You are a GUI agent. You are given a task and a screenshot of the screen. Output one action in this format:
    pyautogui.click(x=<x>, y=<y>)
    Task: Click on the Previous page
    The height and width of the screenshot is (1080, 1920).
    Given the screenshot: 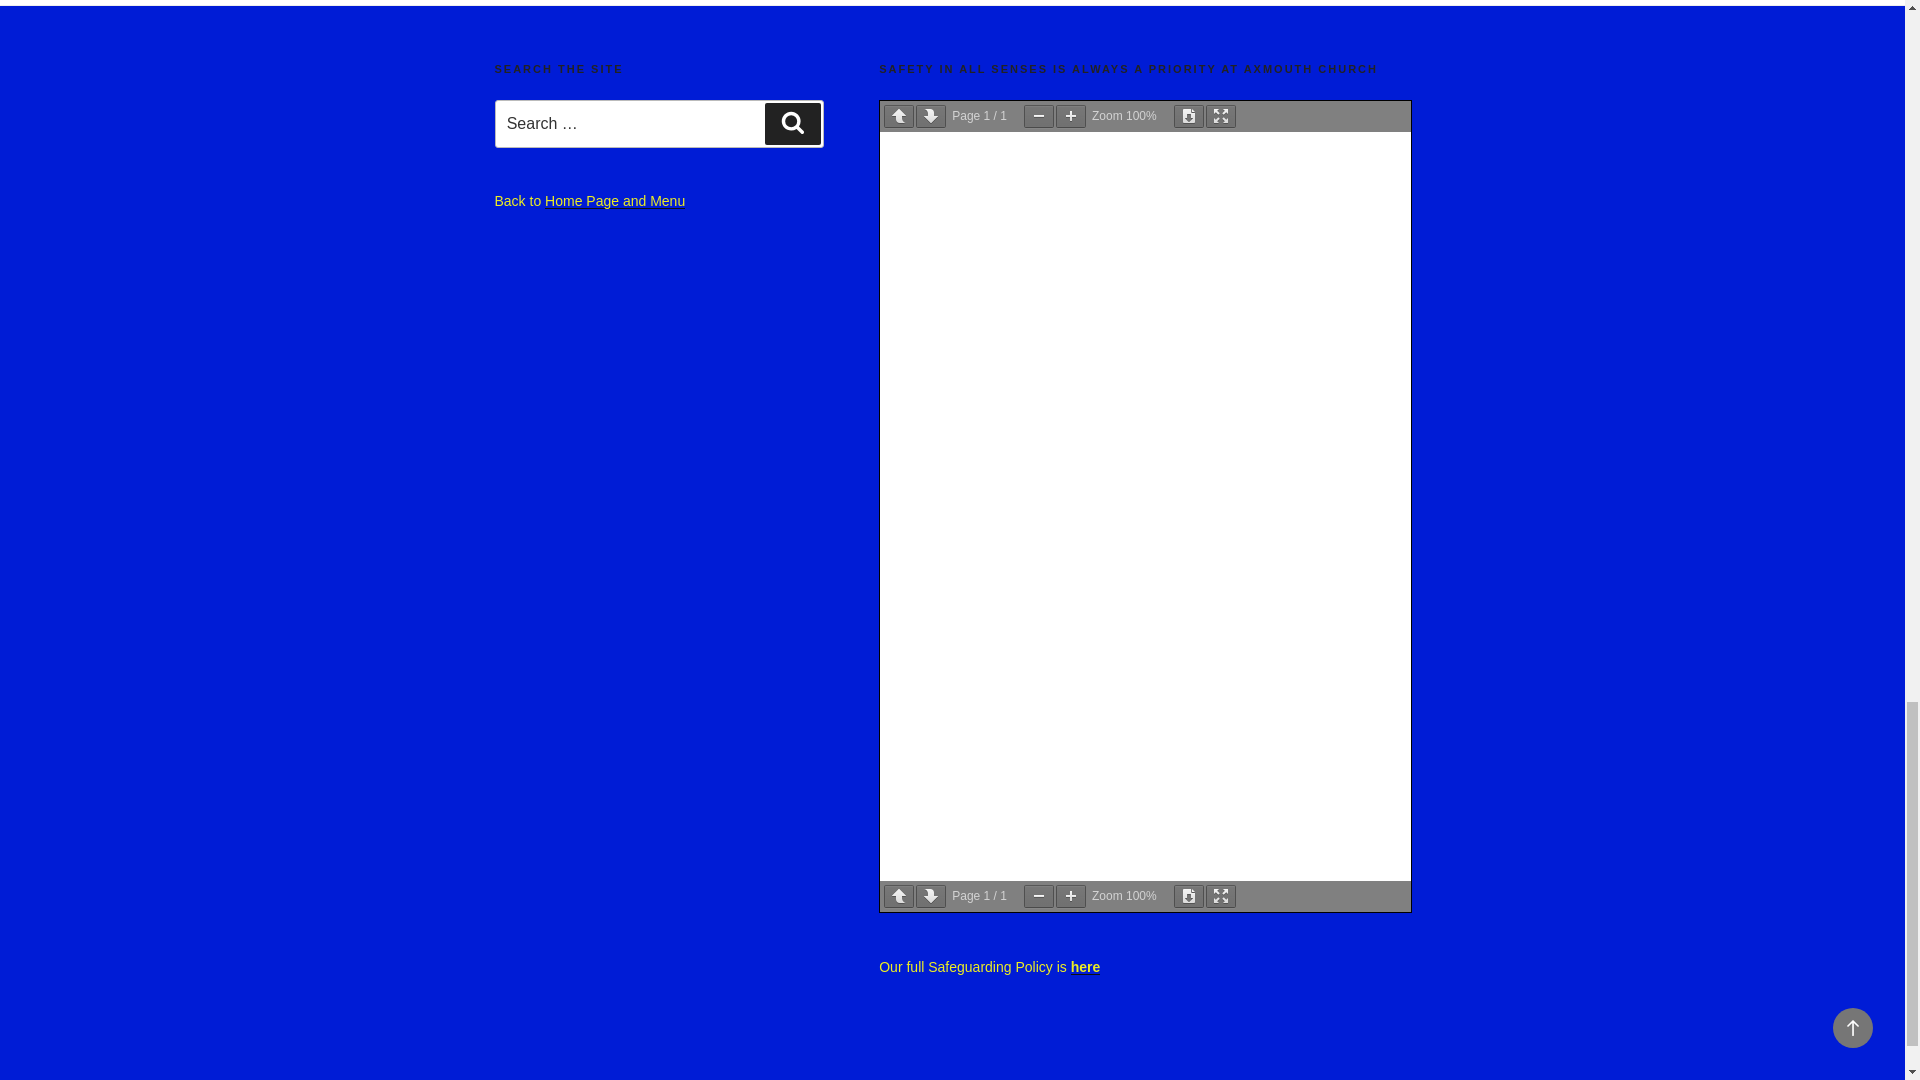 What is the action you would take?
    pyautogui.click(x=898, y=116)
    